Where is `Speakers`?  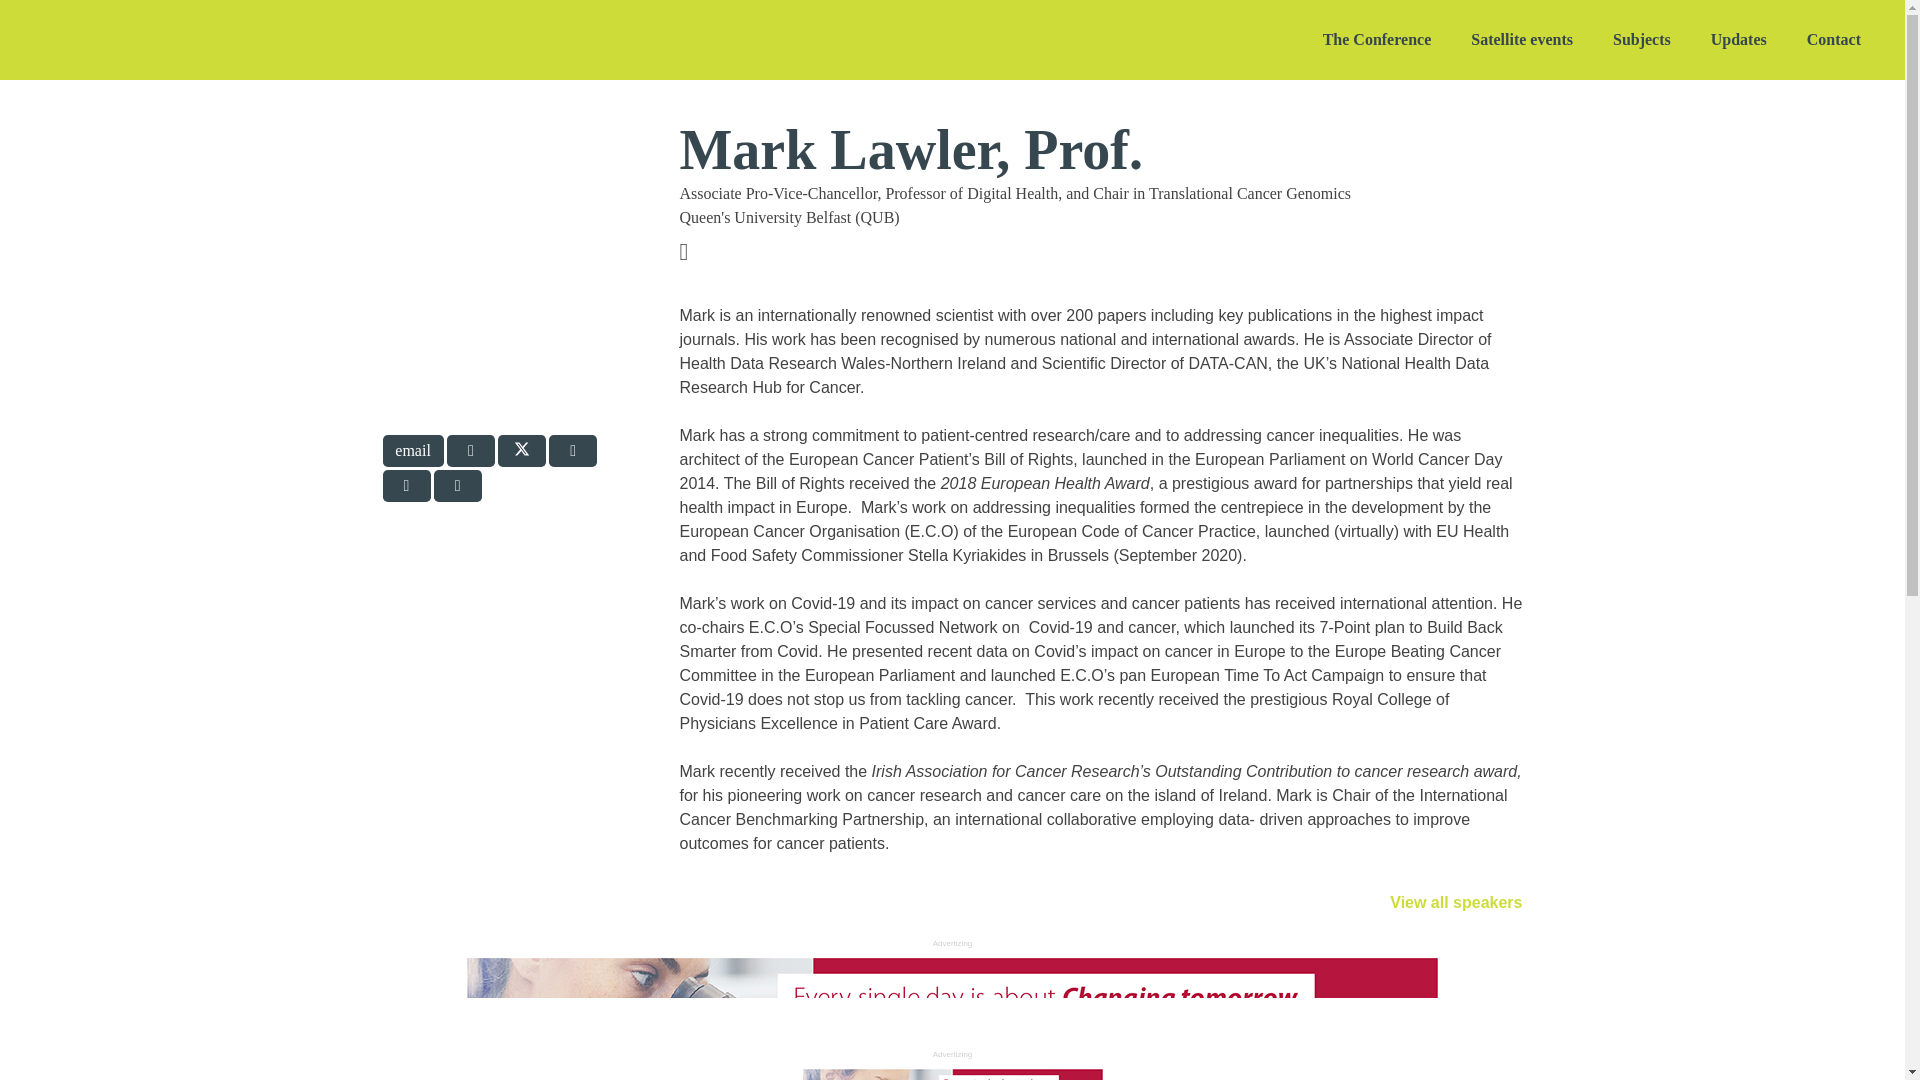 Speakers is located at coordinates (1456, 902).